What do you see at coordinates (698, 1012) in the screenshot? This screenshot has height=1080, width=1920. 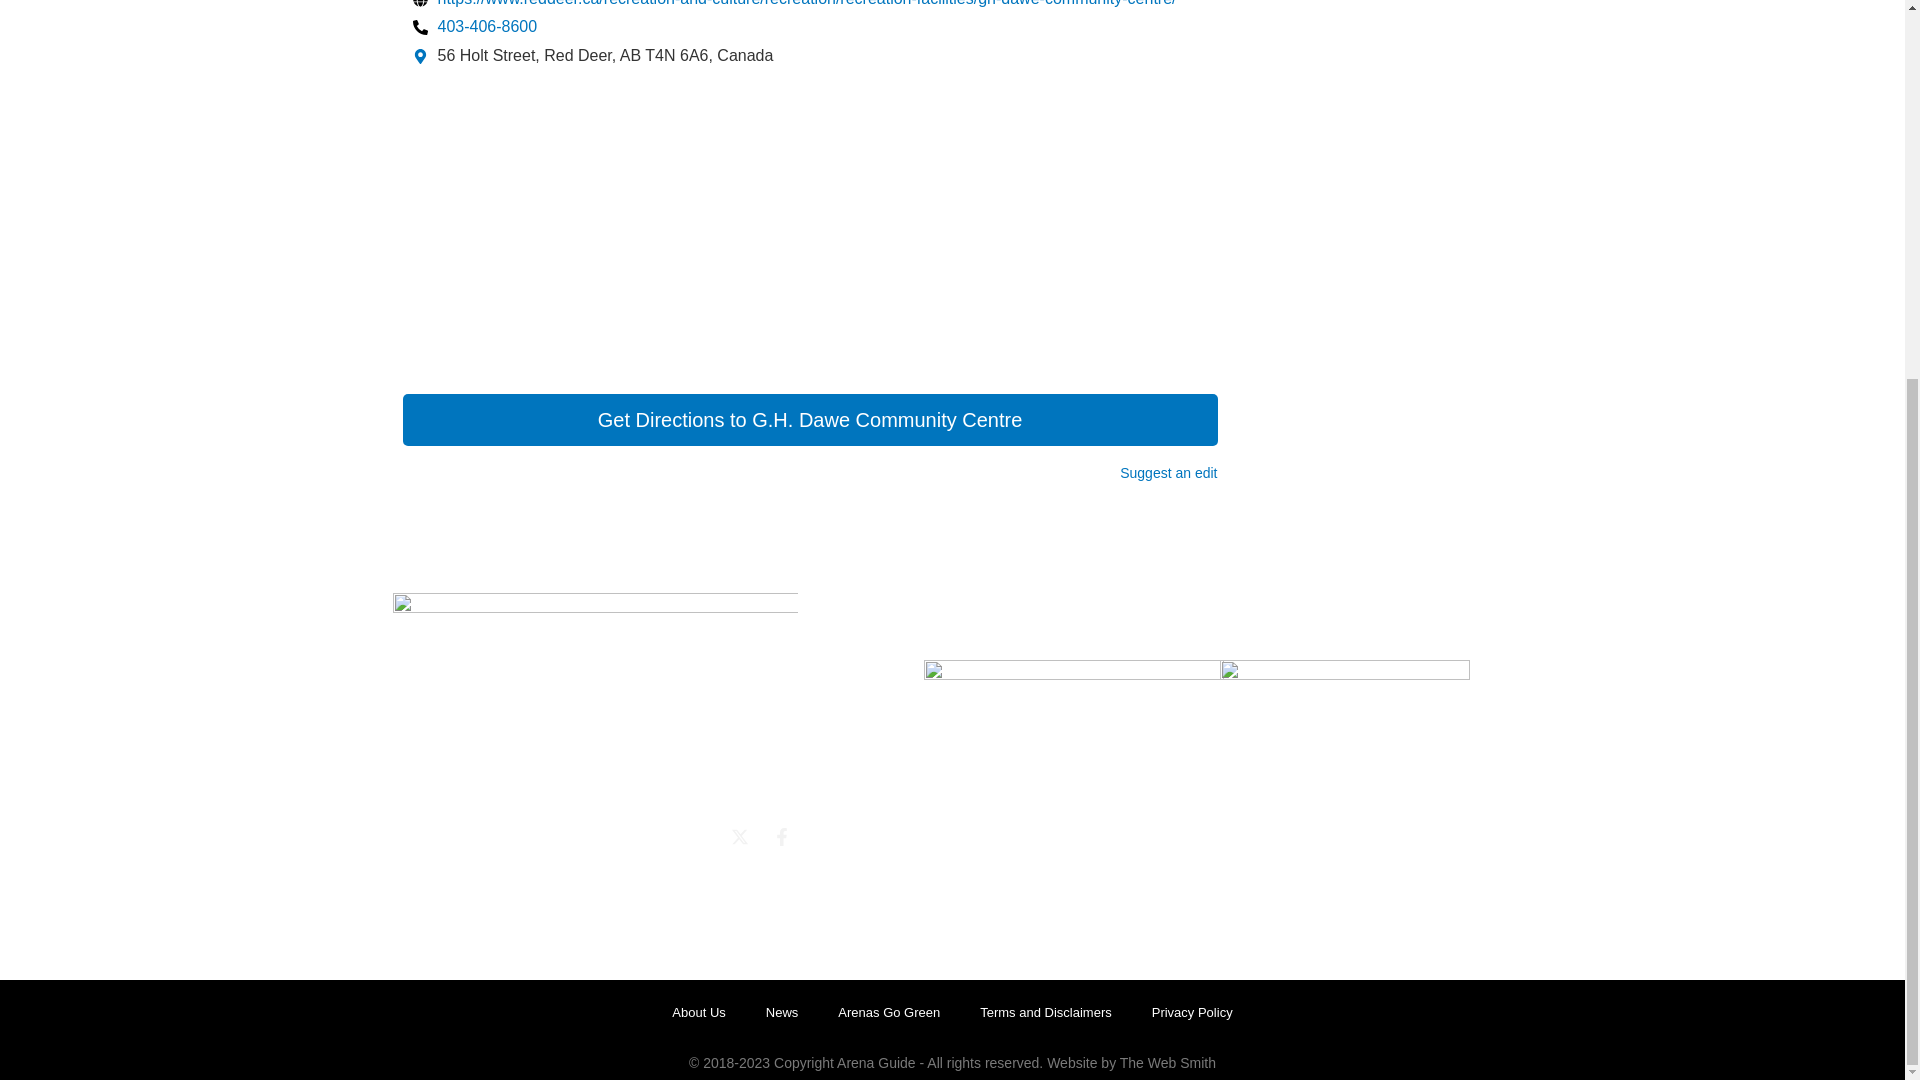 I see `About Us` at bounding box center [698, 1012].